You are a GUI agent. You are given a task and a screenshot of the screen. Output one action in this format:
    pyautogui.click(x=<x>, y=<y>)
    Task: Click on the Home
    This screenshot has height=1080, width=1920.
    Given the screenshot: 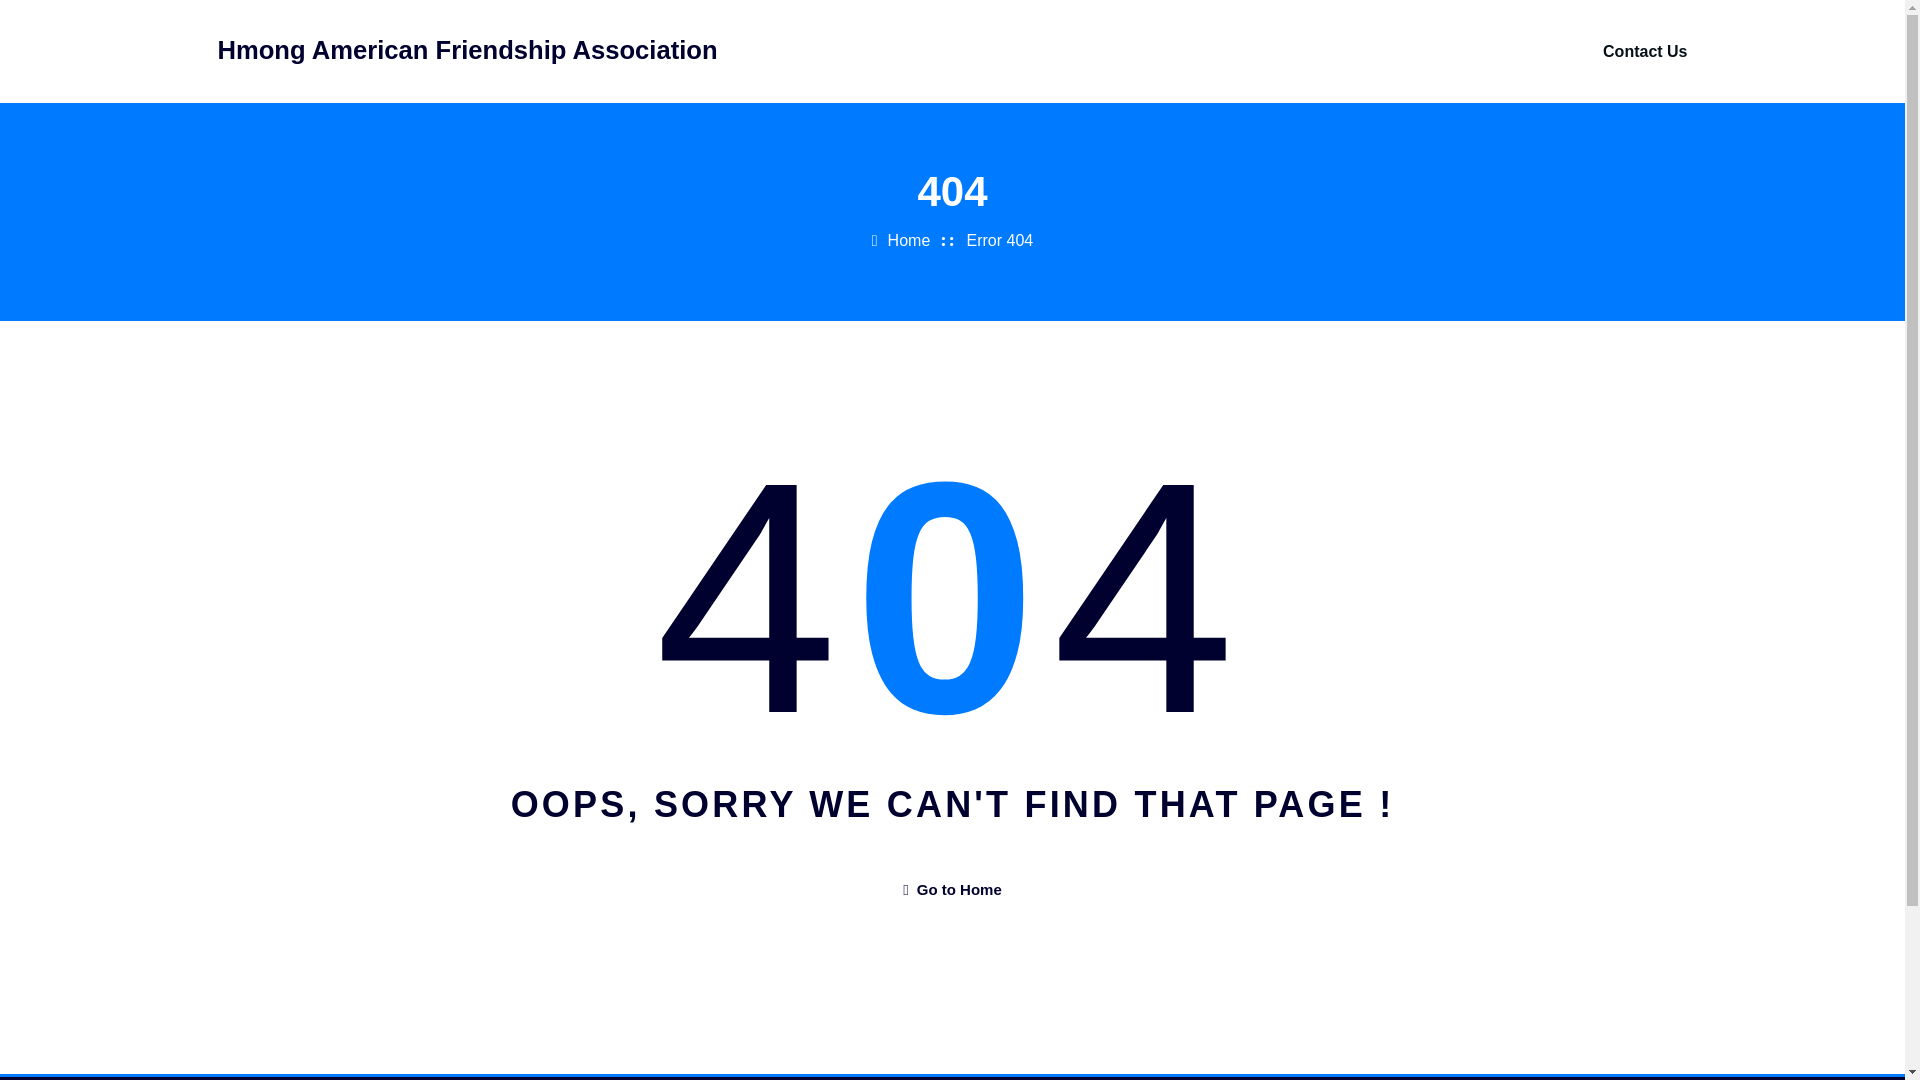 What is the action you would take?
    pyautogui.click(x=909, y=240)
    